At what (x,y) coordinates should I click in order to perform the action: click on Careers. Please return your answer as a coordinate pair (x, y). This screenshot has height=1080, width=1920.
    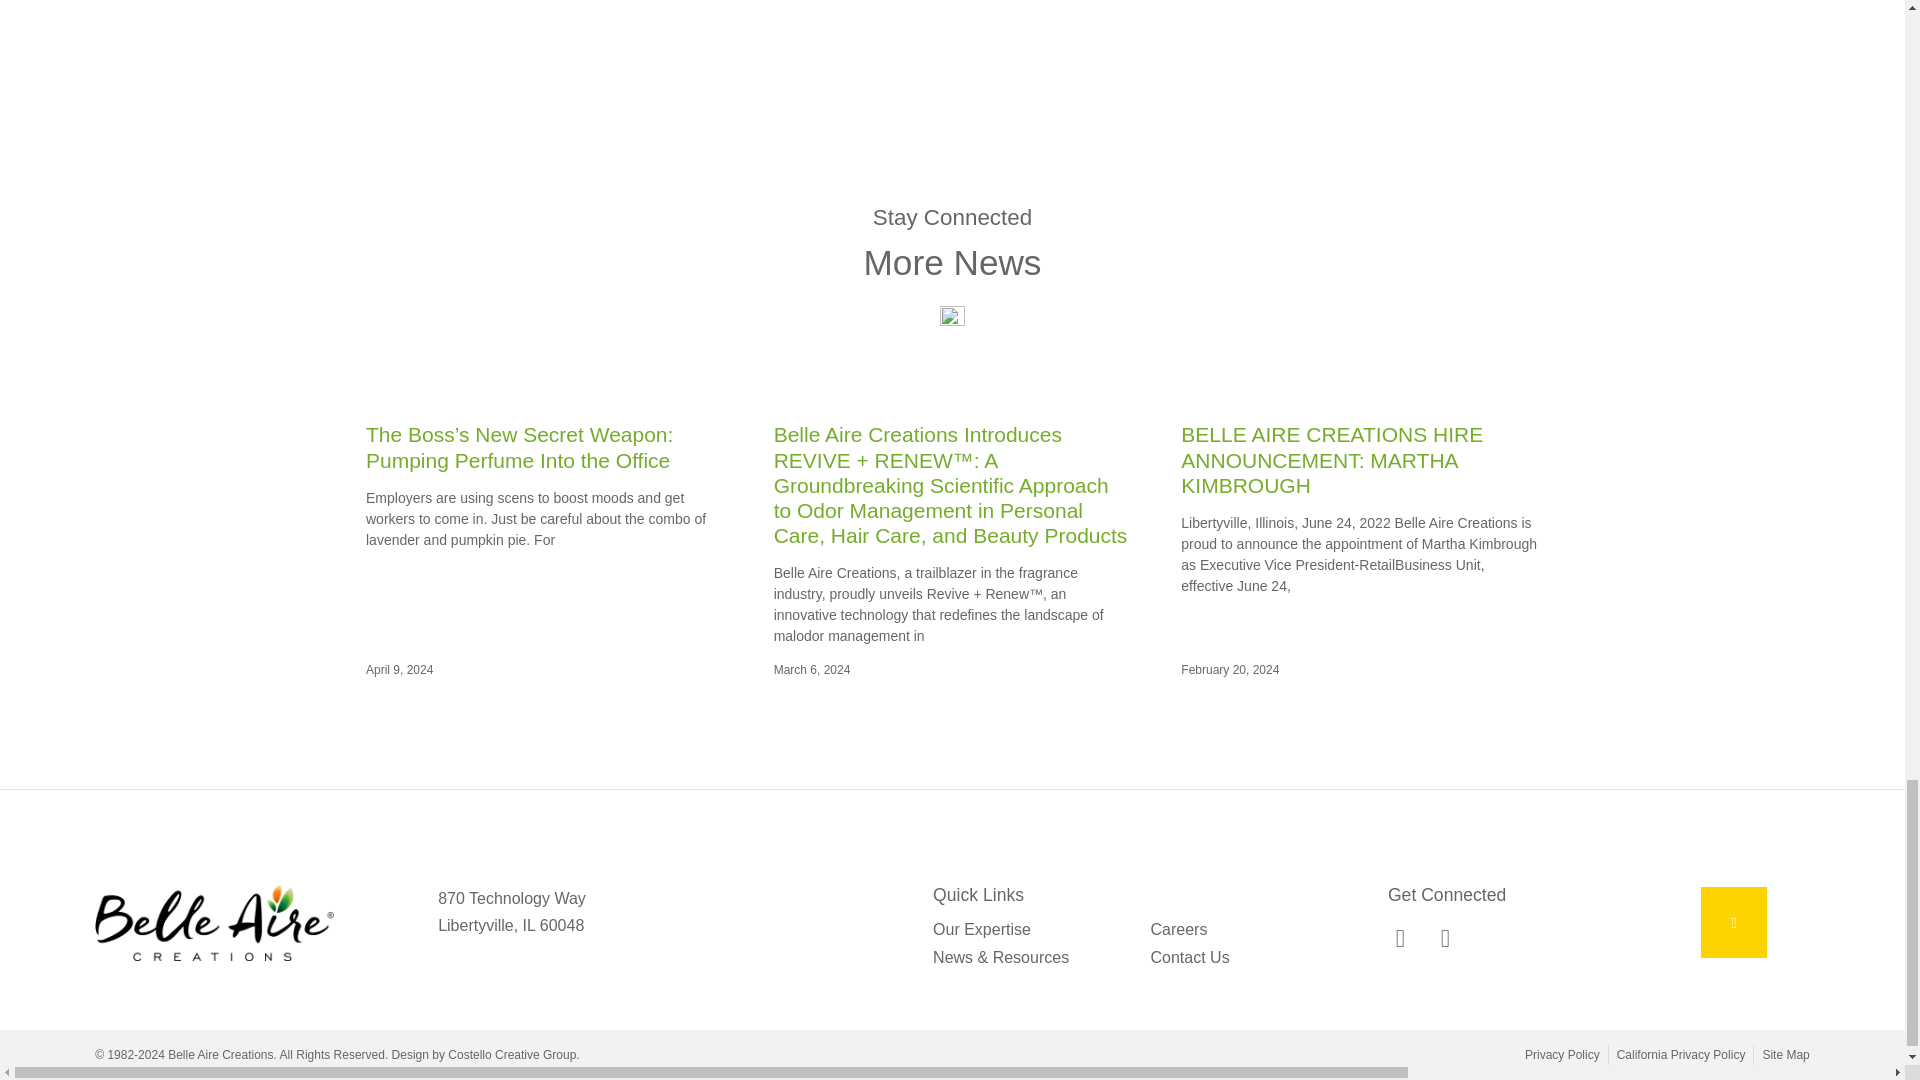
    Looking at the image, I should click on (1248, 928).